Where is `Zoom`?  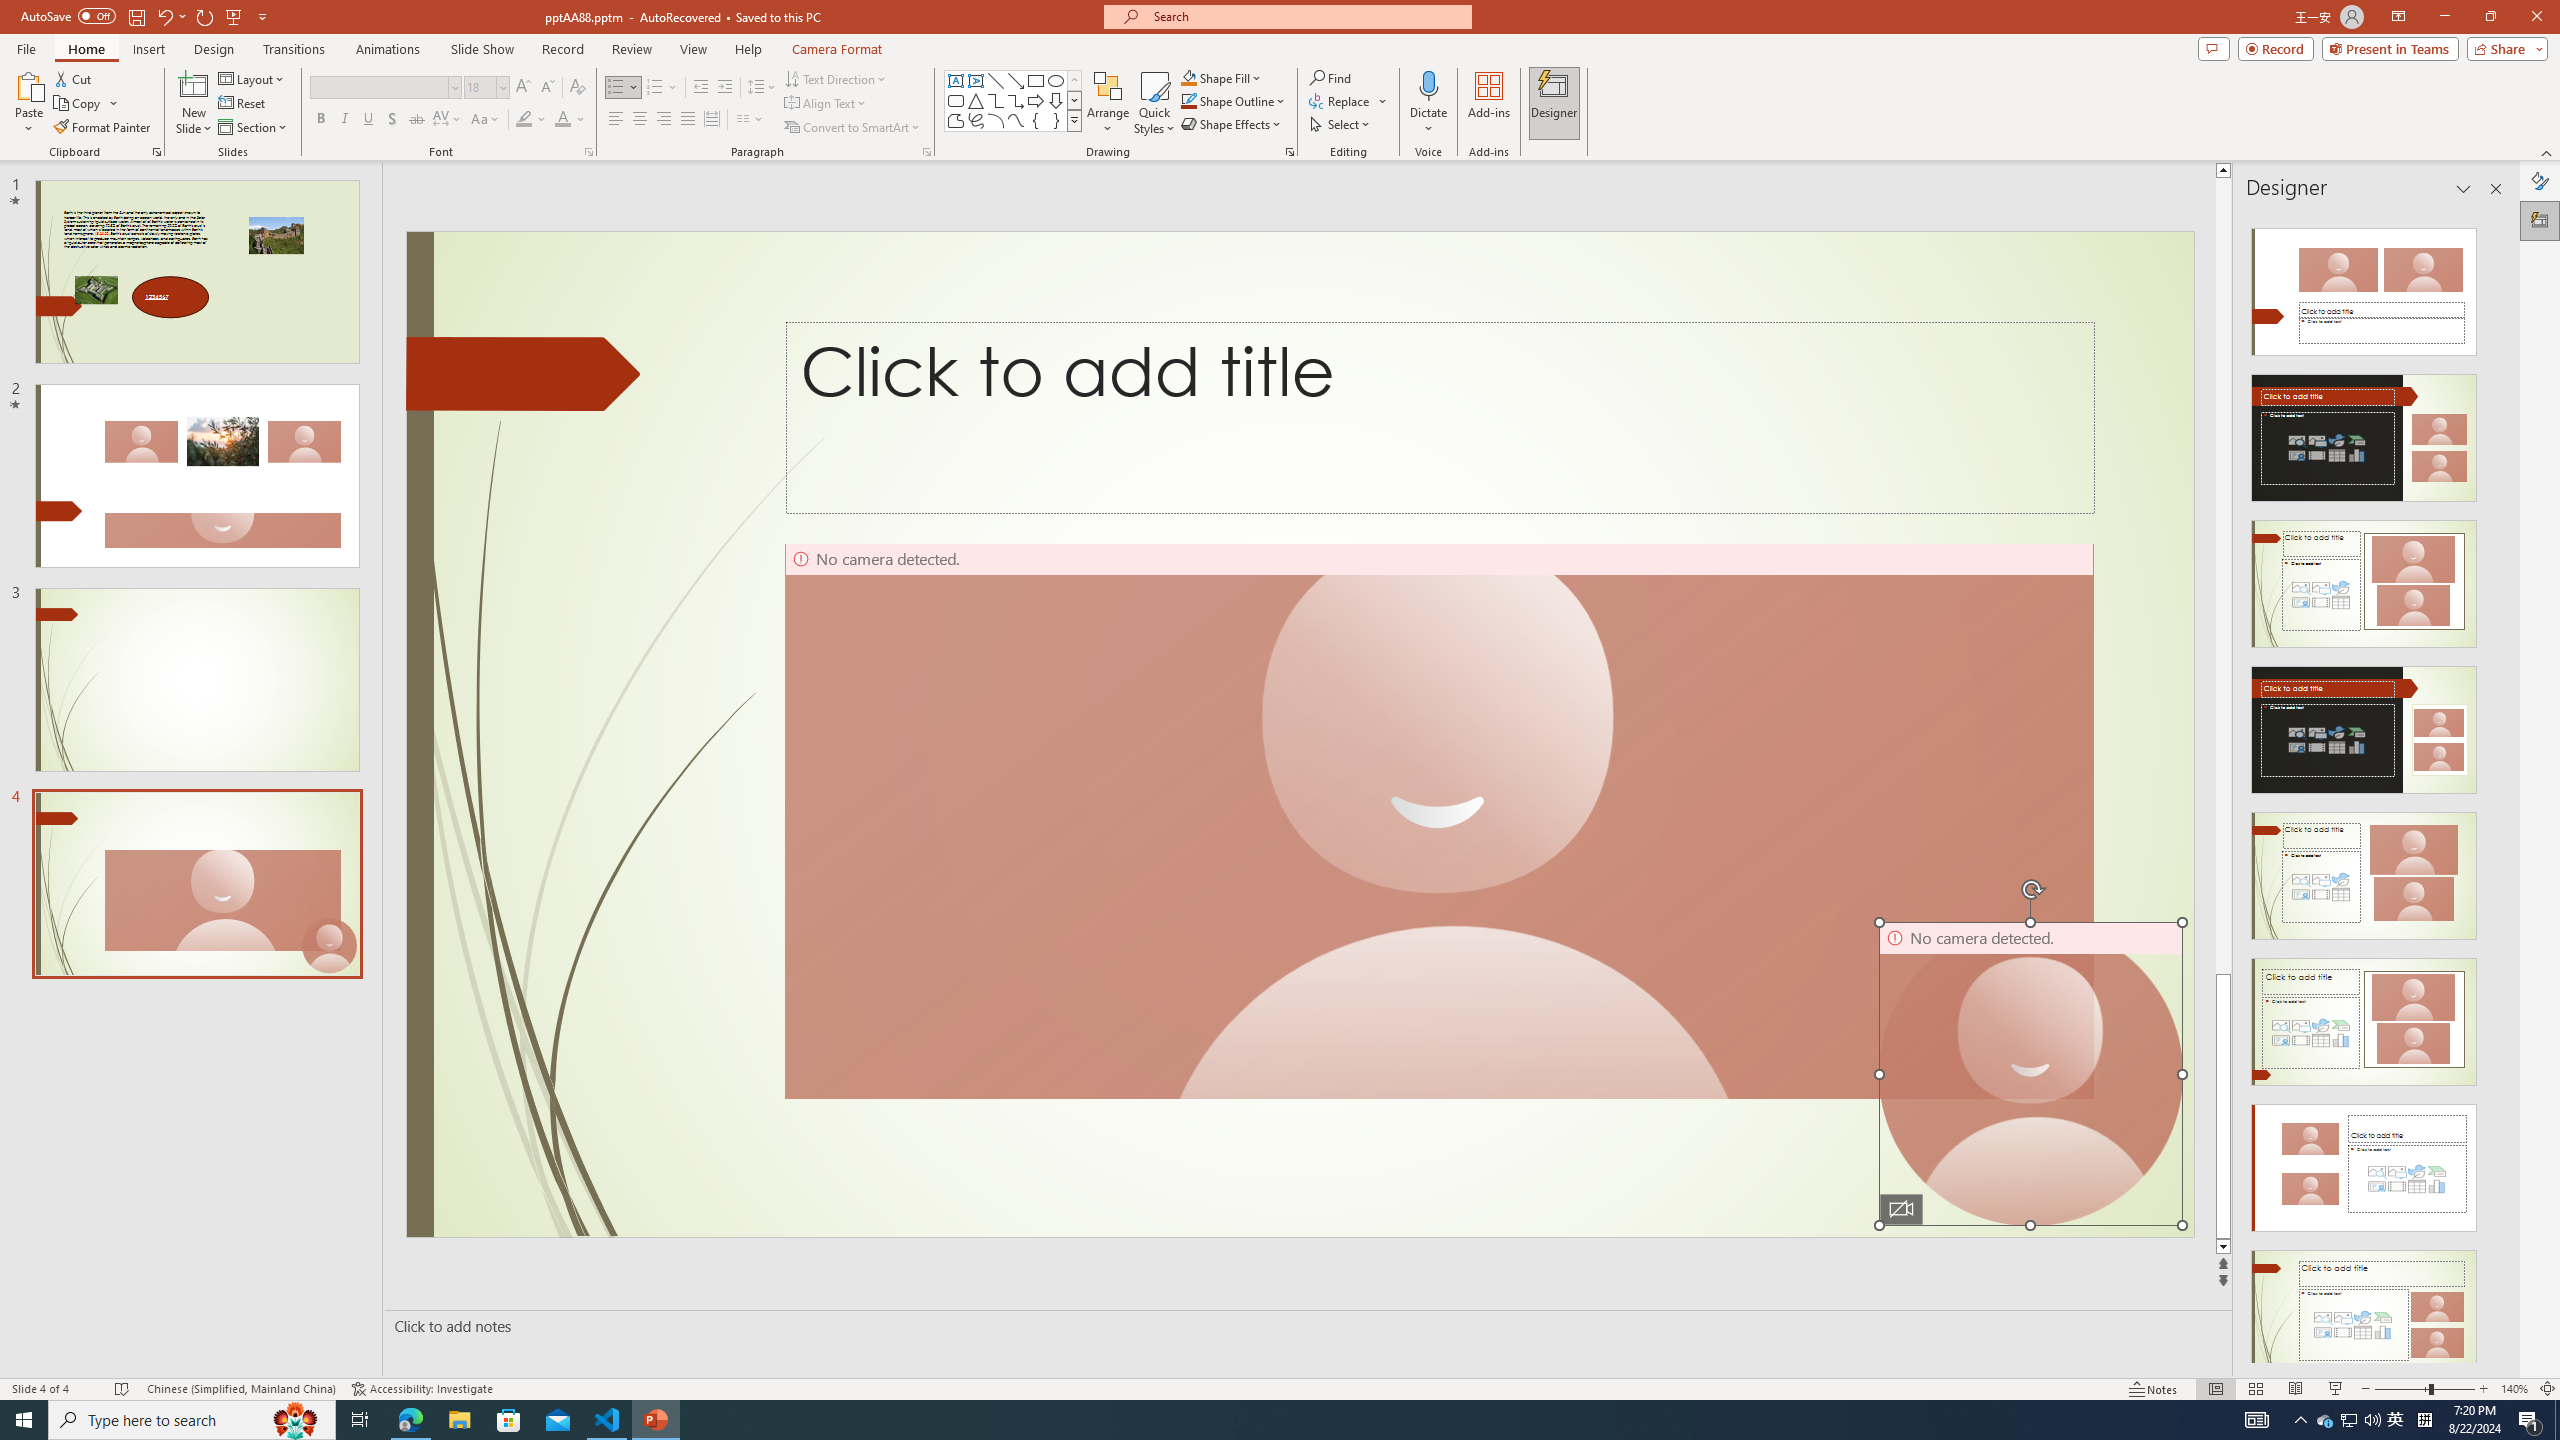
Zoom is located at coordinates (2425, 1389).